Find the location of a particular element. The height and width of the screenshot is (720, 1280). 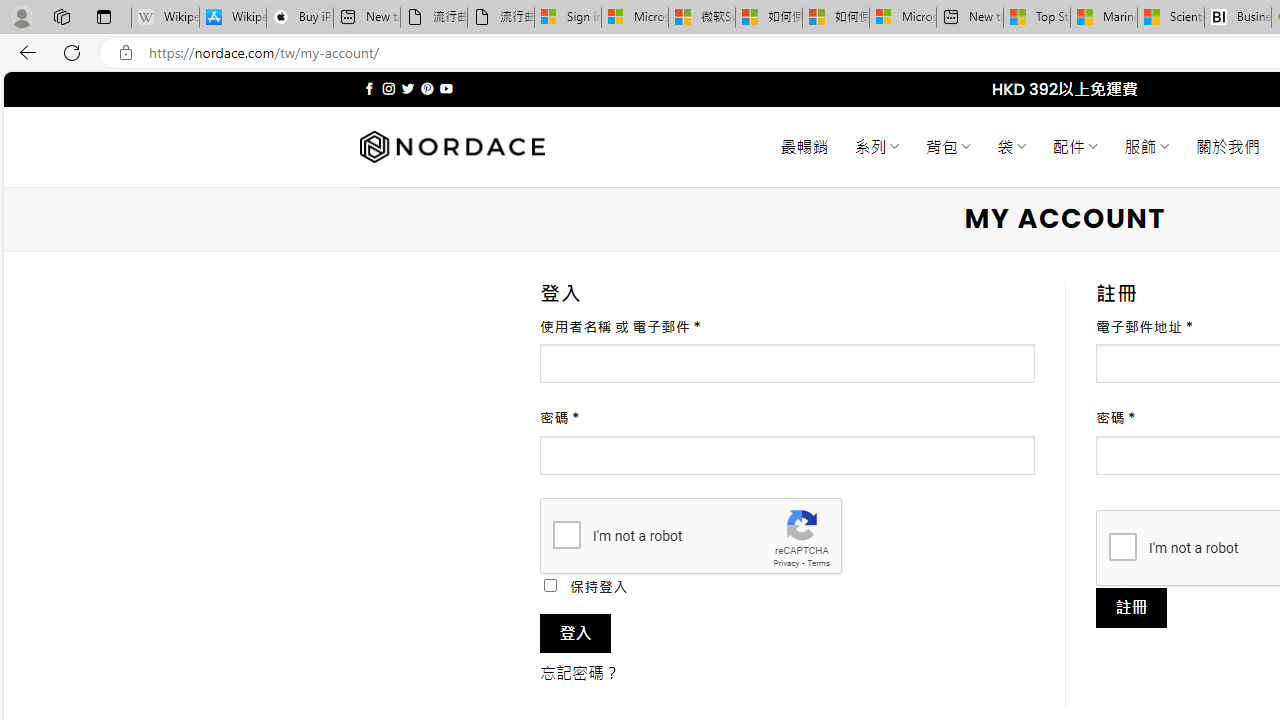

Follow on Twitter is located at coordinates (406, 88).